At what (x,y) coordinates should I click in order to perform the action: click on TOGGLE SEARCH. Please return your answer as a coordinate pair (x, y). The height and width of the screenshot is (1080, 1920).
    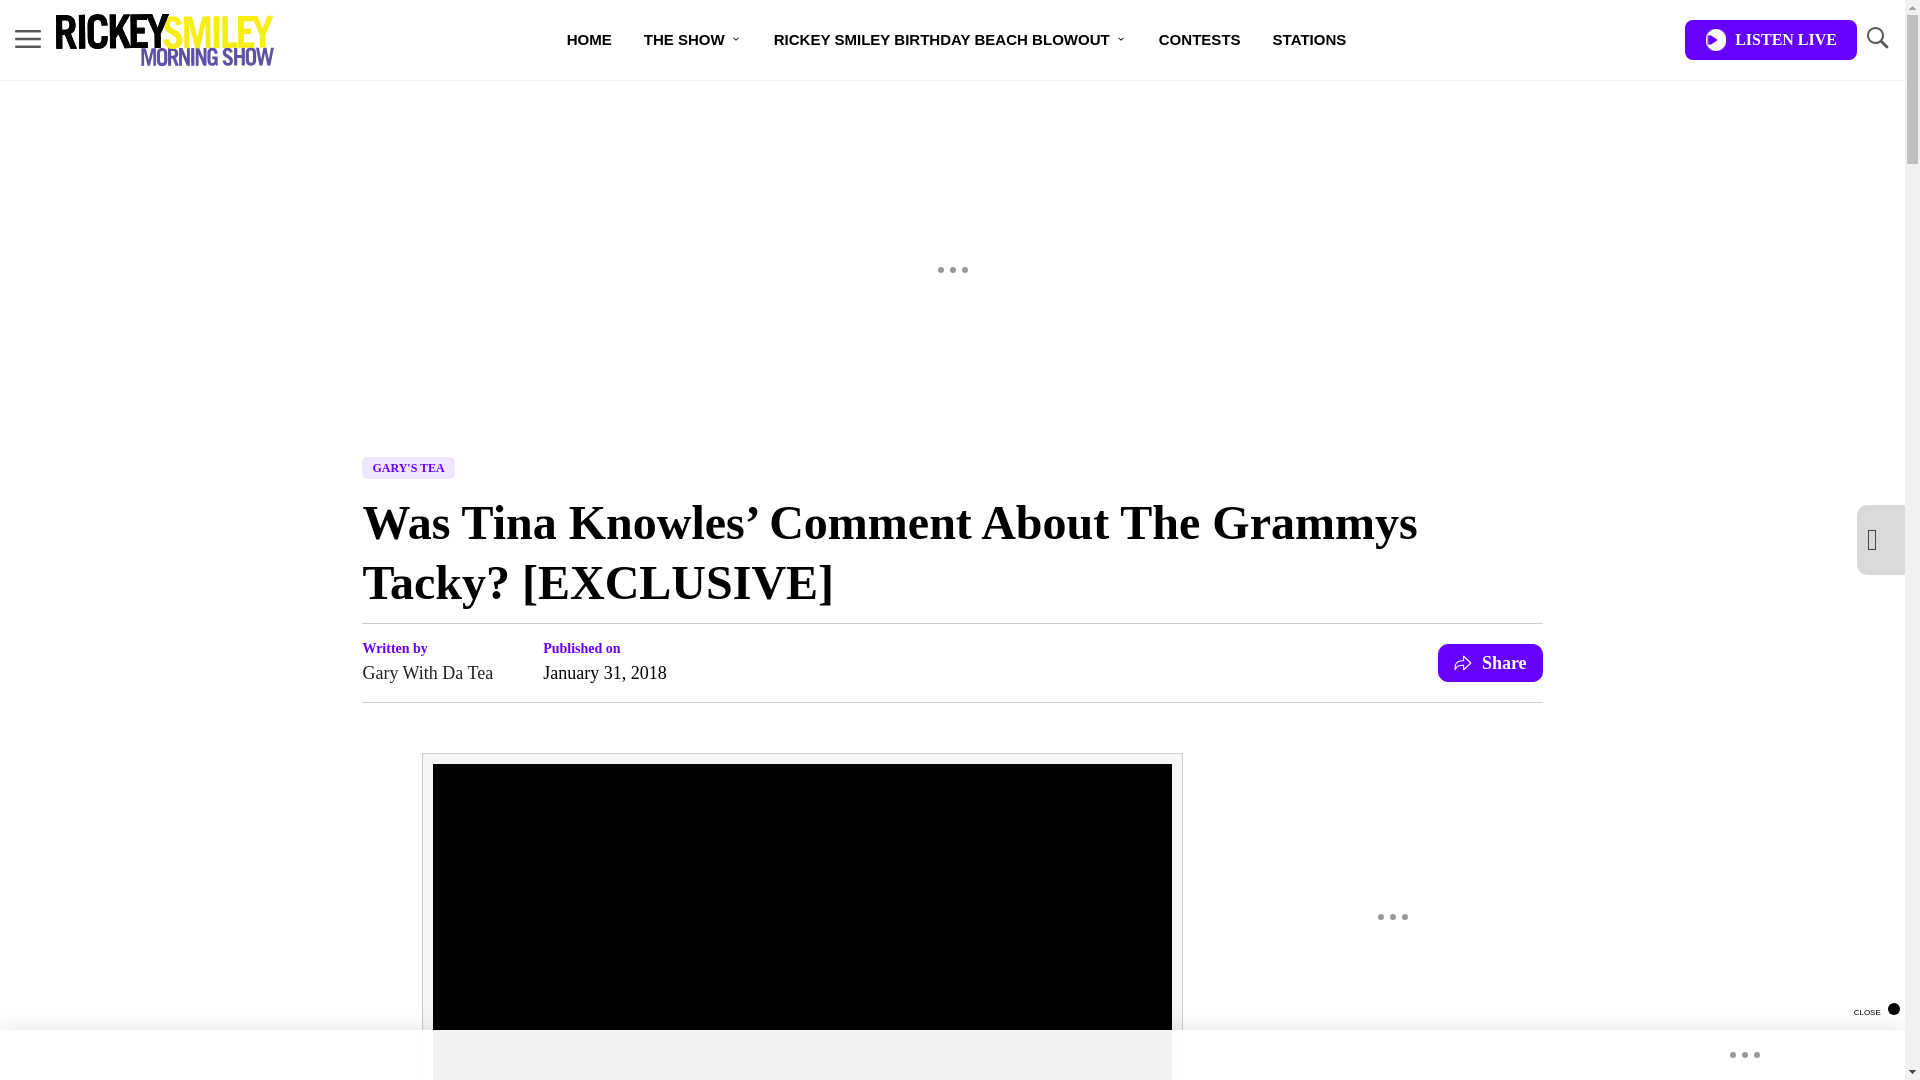
    Looking at the image, I should click on (1876, 38).